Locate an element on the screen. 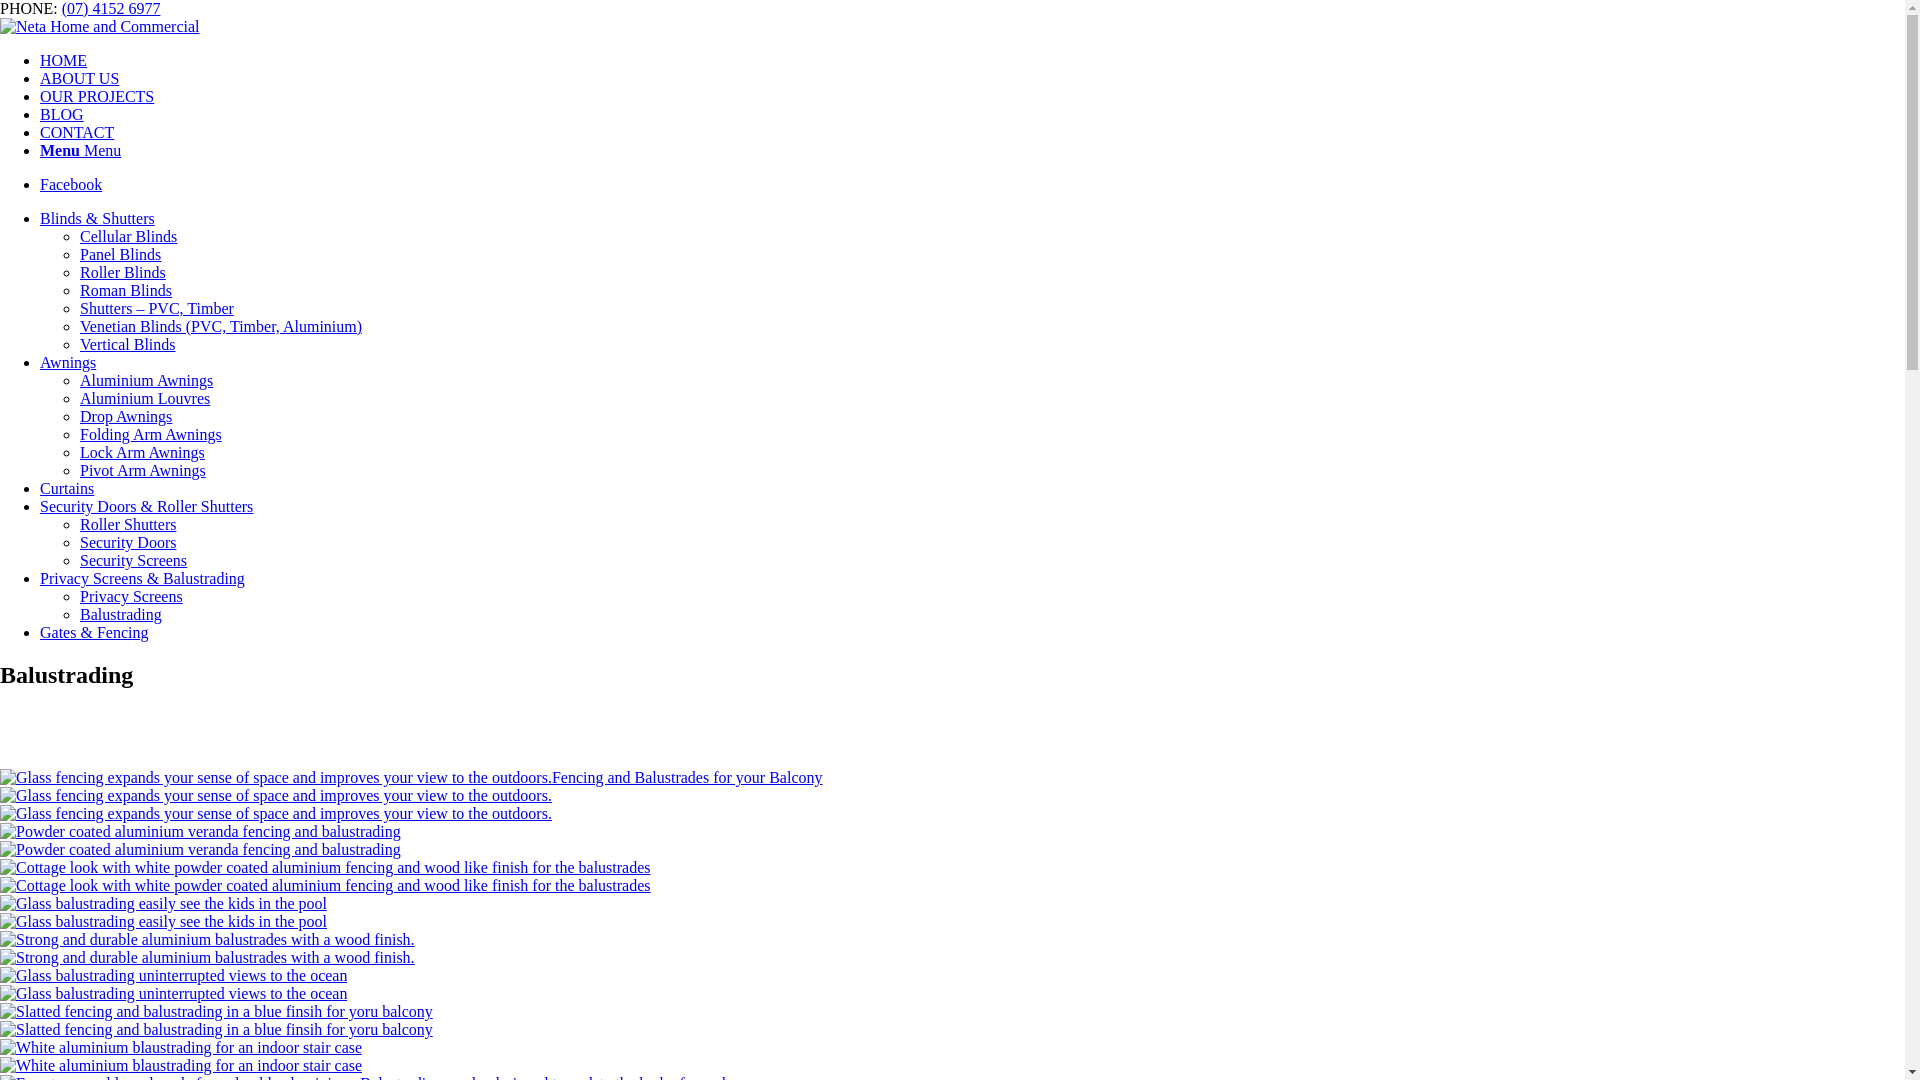 The image size is (1920, 1080). Balustrading is located at coordinates (121, 614).